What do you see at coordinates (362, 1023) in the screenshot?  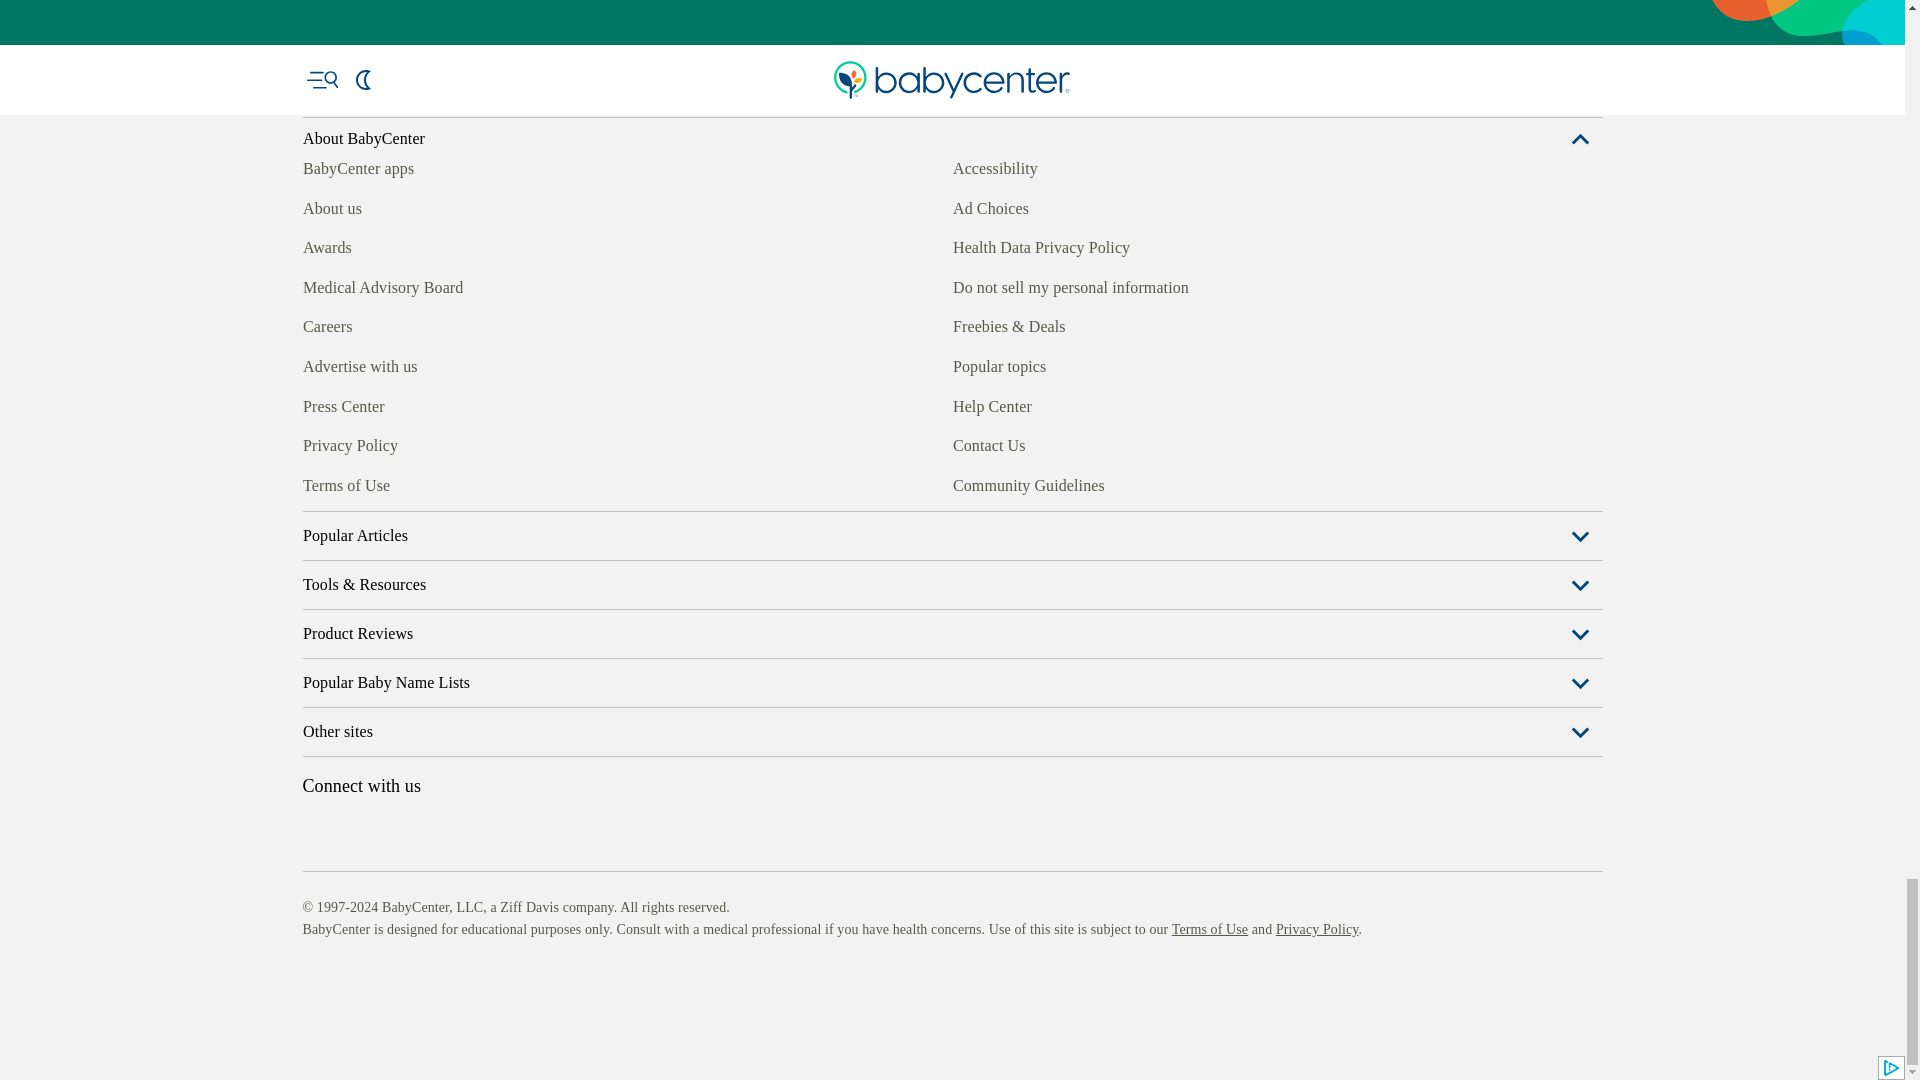 I see `BabyCenter Instagram feed` at bounding box center [362, 1023].